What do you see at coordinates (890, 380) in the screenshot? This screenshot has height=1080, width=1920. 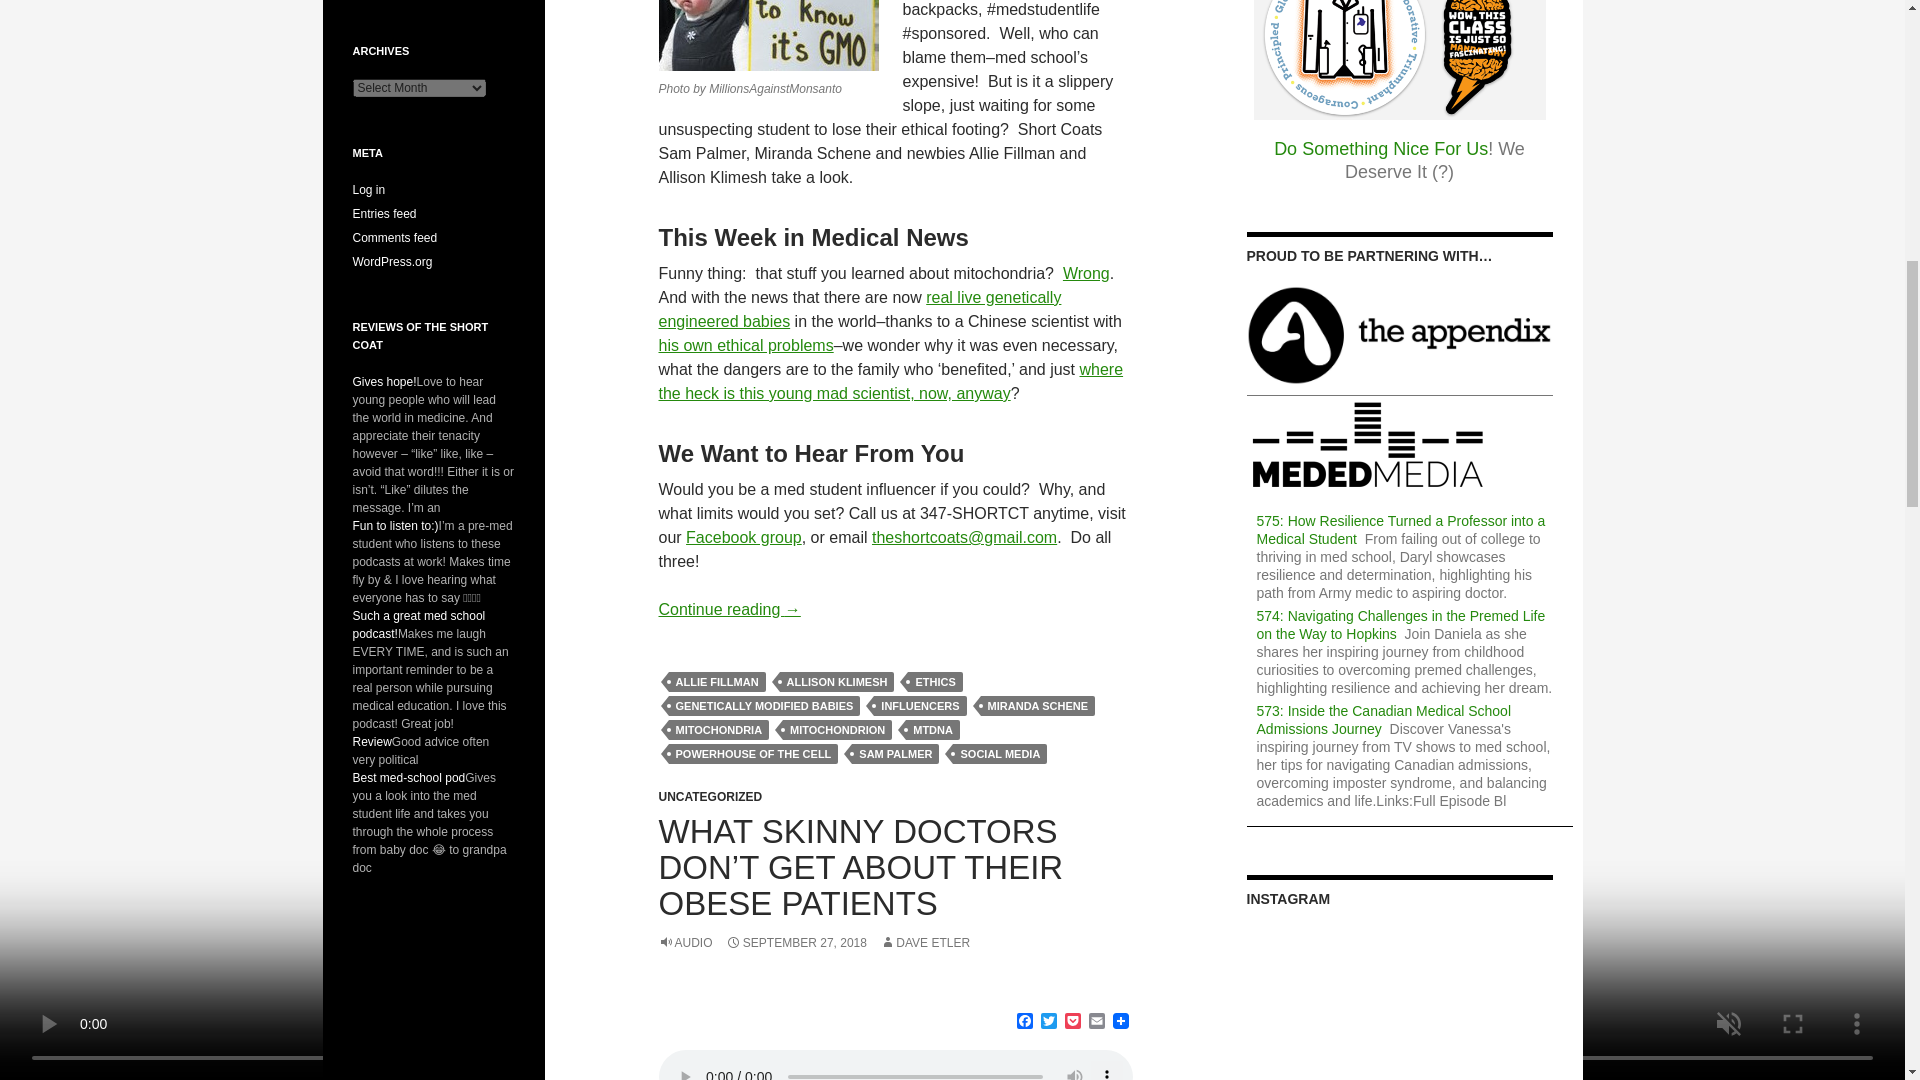 I see `where the heck is this young mad scientist, now, anyway` at bounding box center [890, 380].